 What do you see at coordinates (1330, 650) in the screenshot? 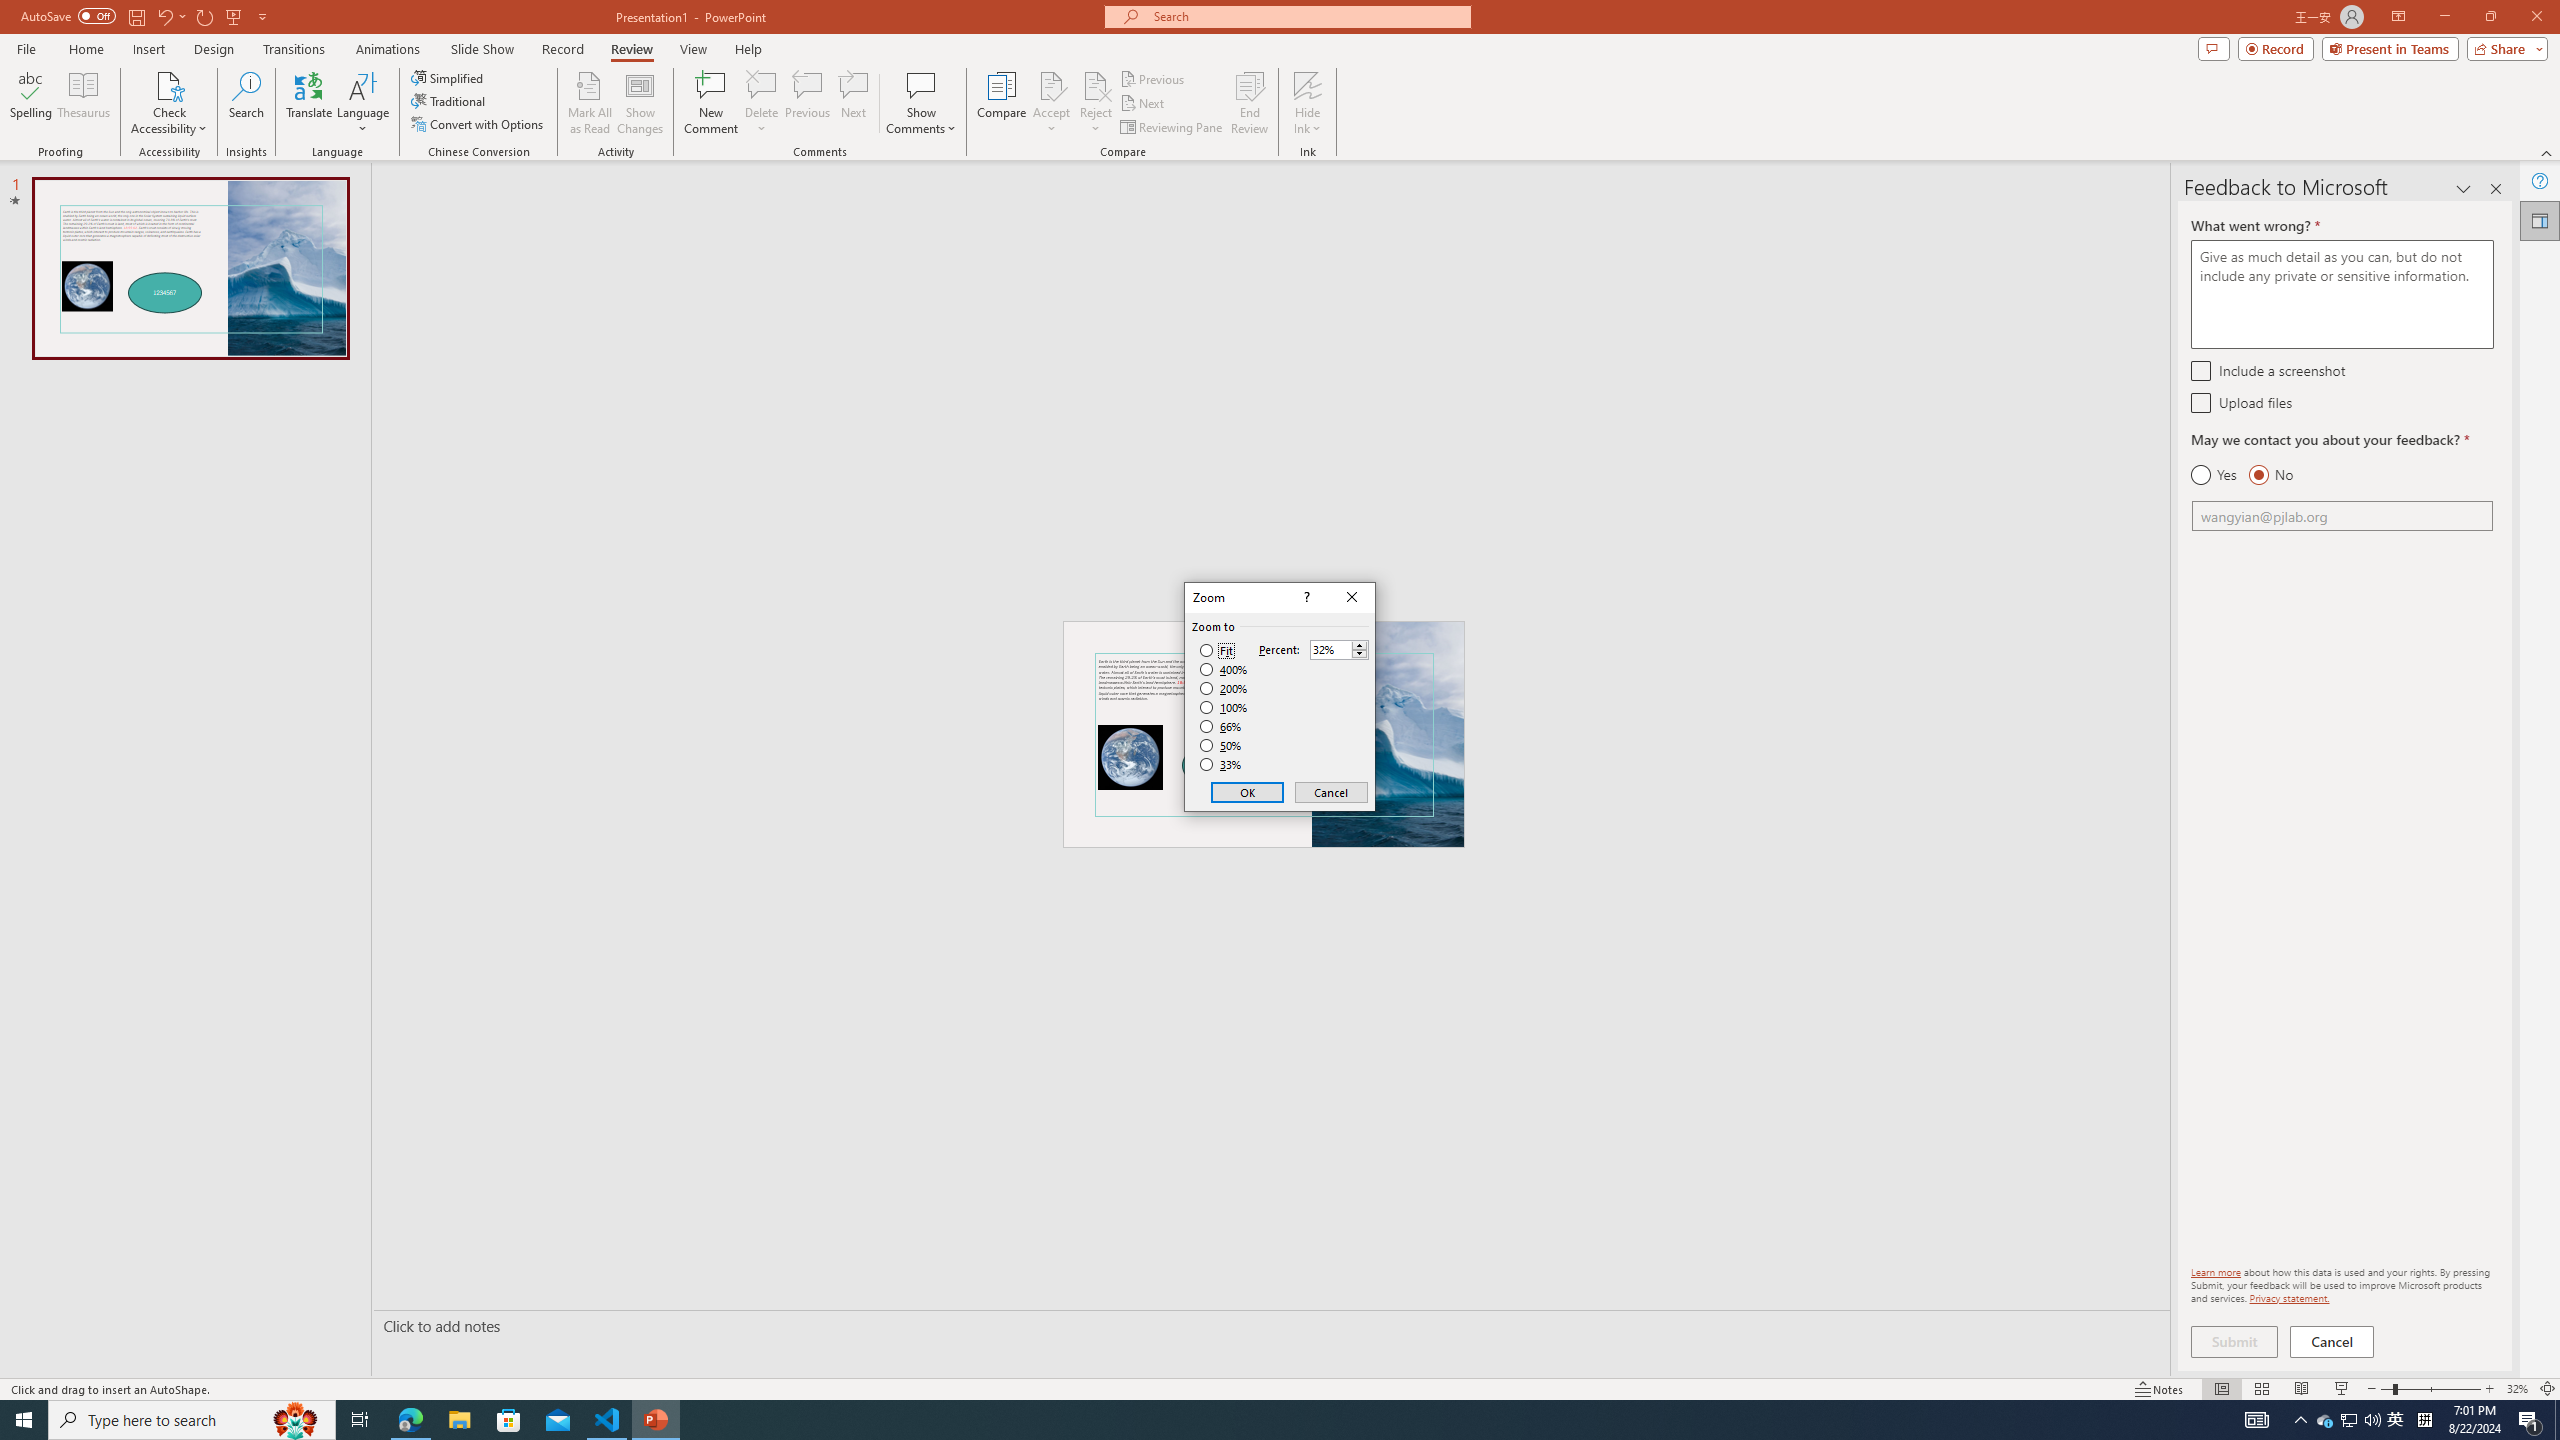
I see `Percent` at bounding box center [1330, 650].